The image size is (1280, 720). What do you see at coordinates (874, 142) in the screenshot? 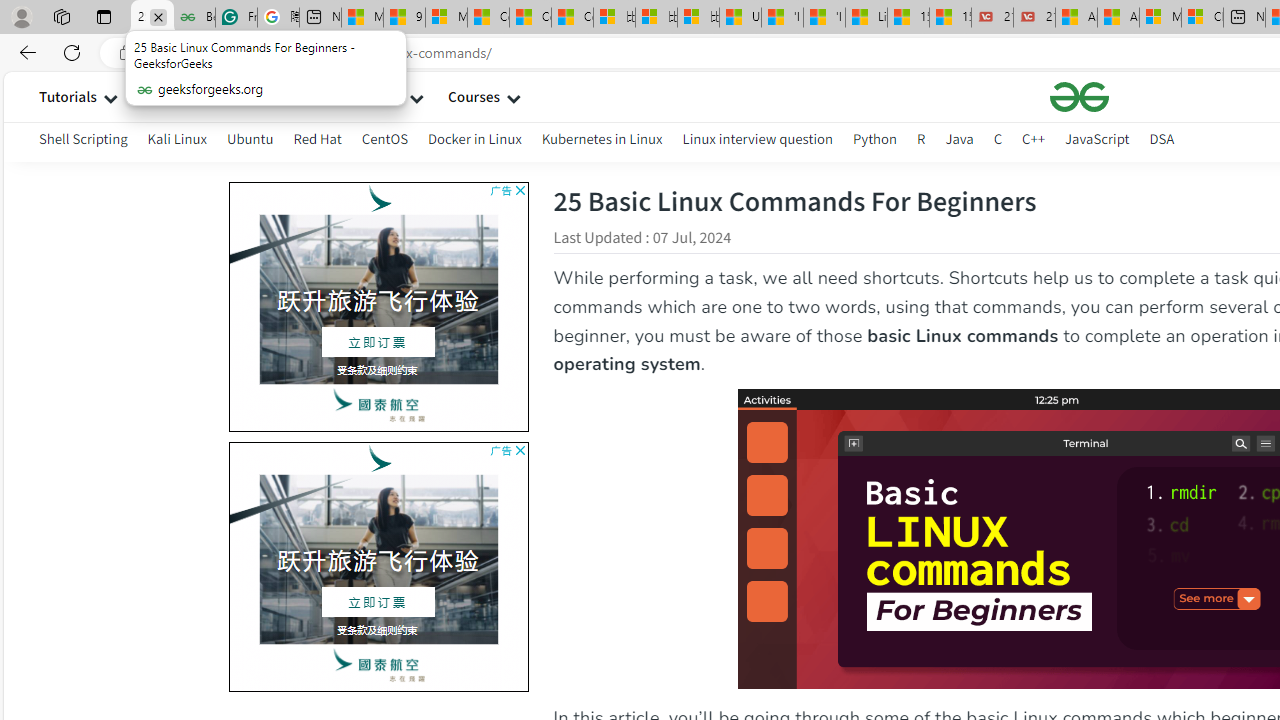
I see `Python` at bounding box center [874, 142].